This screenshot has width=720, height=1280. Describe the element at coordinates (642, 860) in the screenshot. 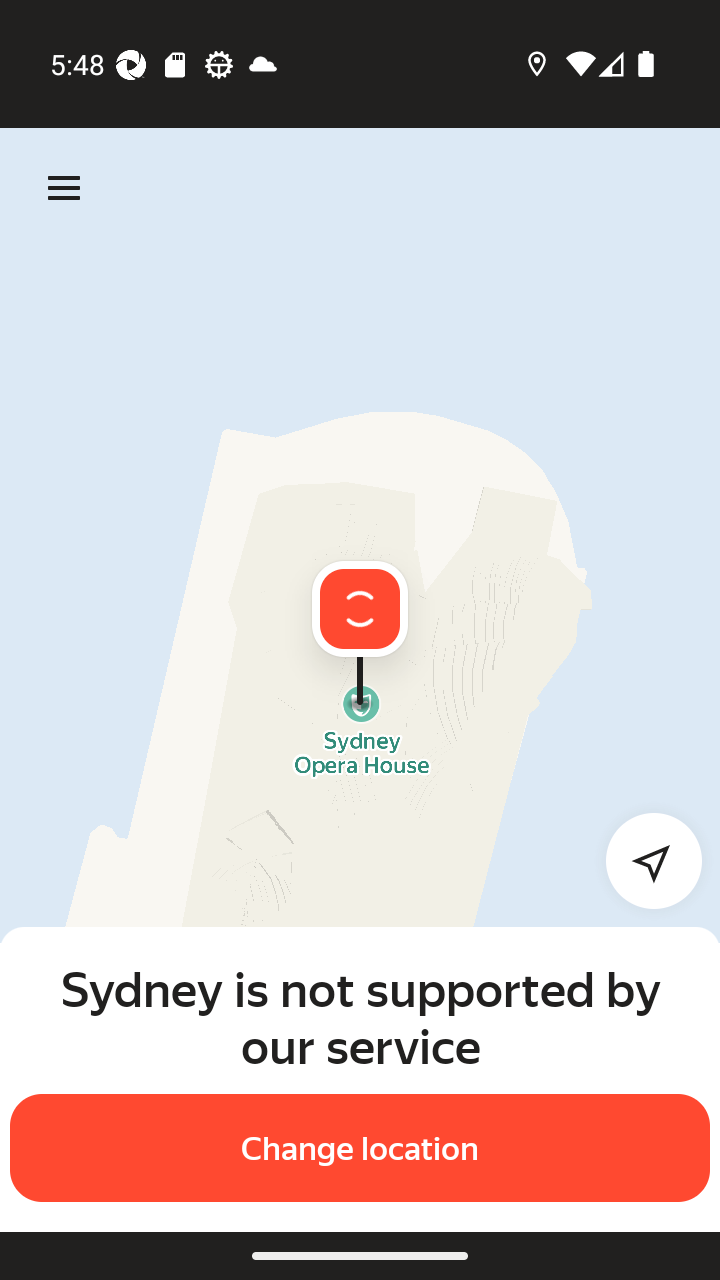

I see `Detect my location` at that location.